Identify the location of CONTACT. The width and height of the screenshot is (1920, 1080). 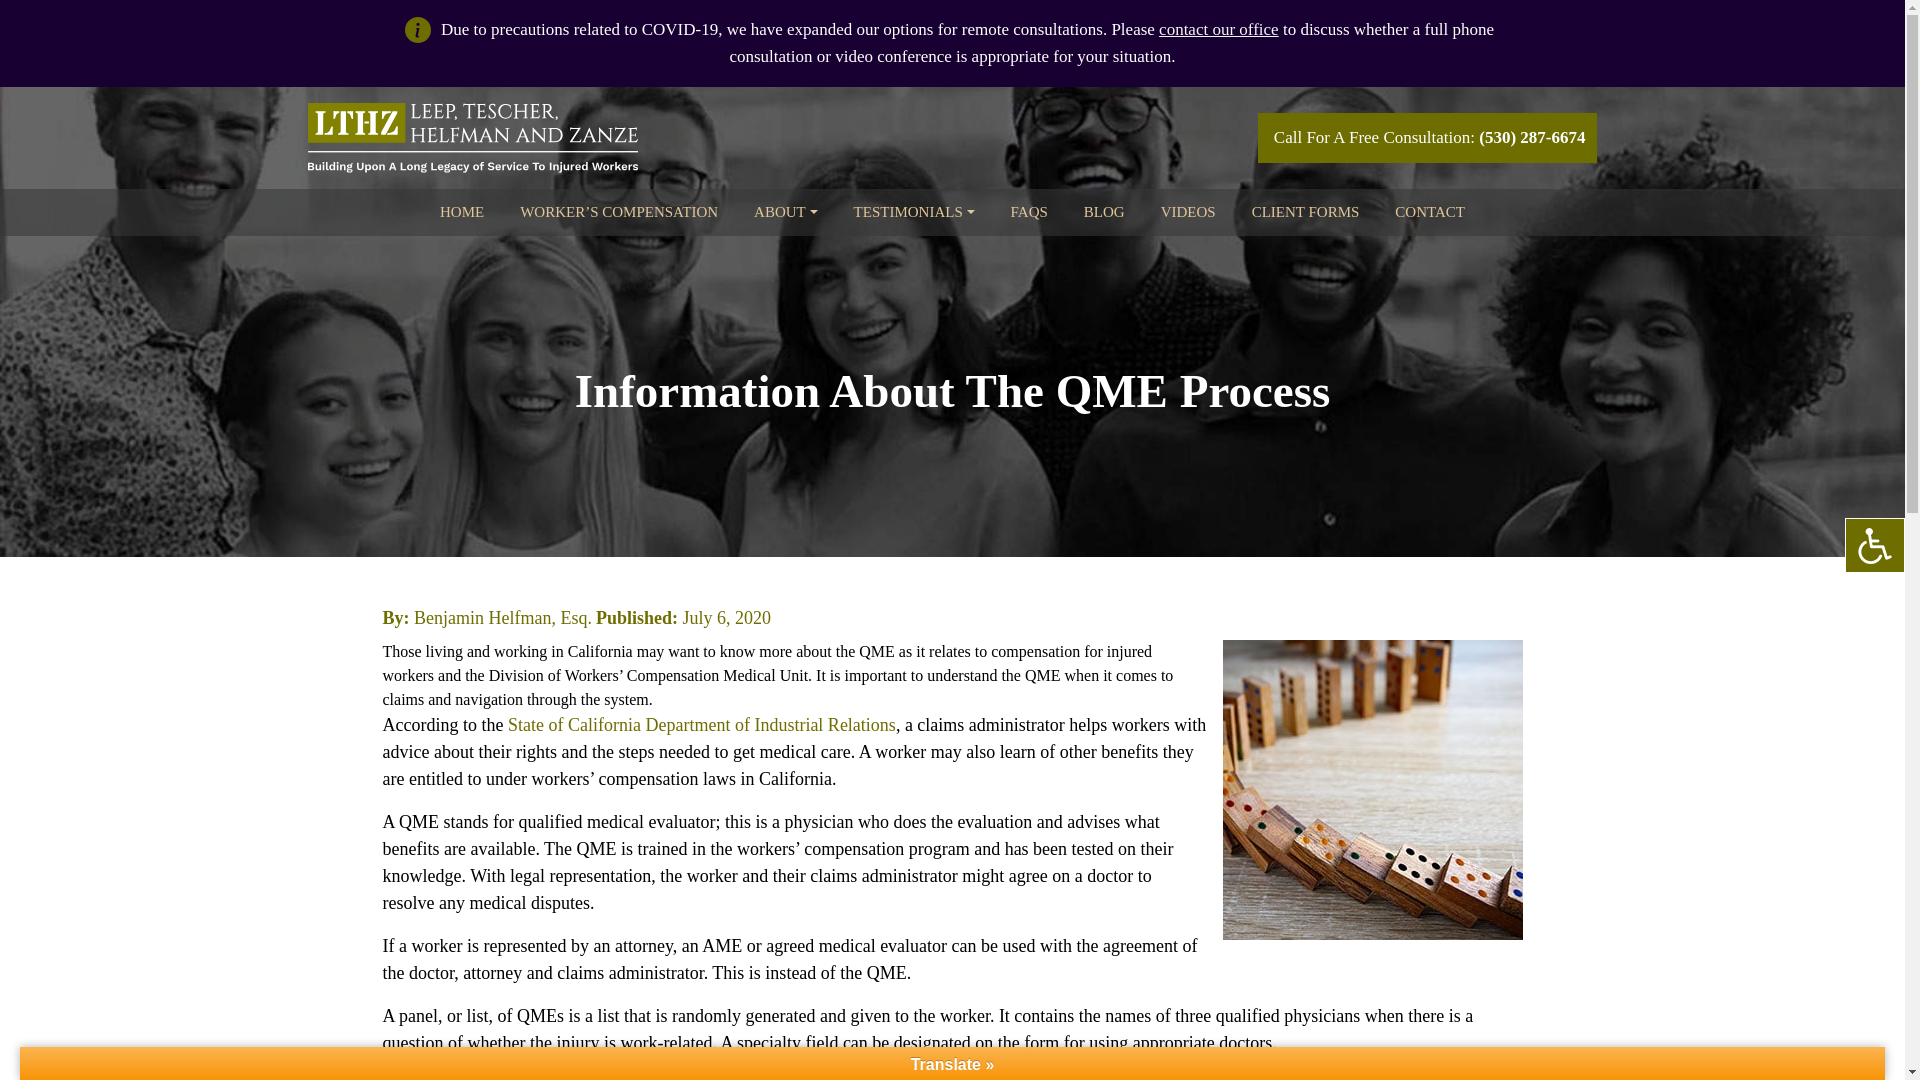
(1429, 212).